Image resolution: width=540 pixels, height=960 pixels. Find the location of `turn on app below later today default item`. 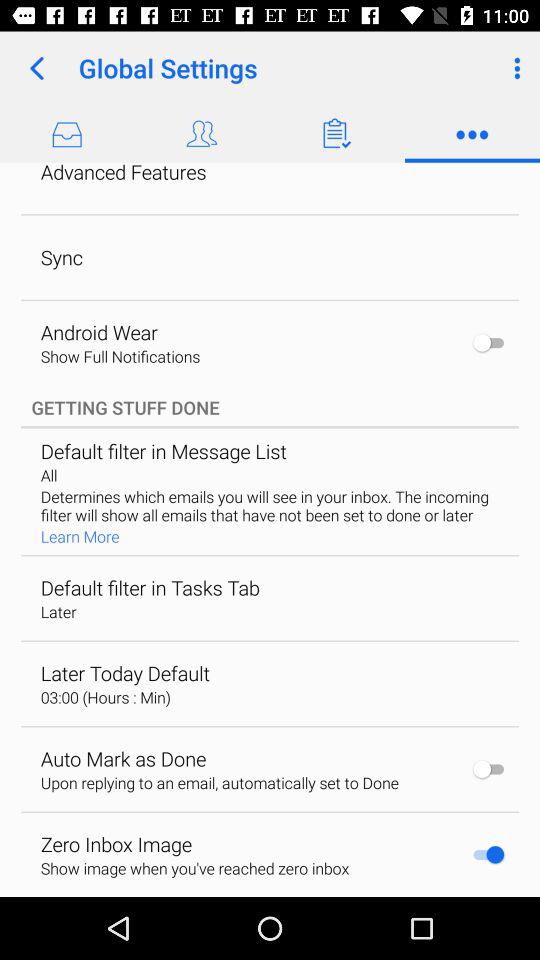

turn on app below later today default item is located at coordinates (105, 697).